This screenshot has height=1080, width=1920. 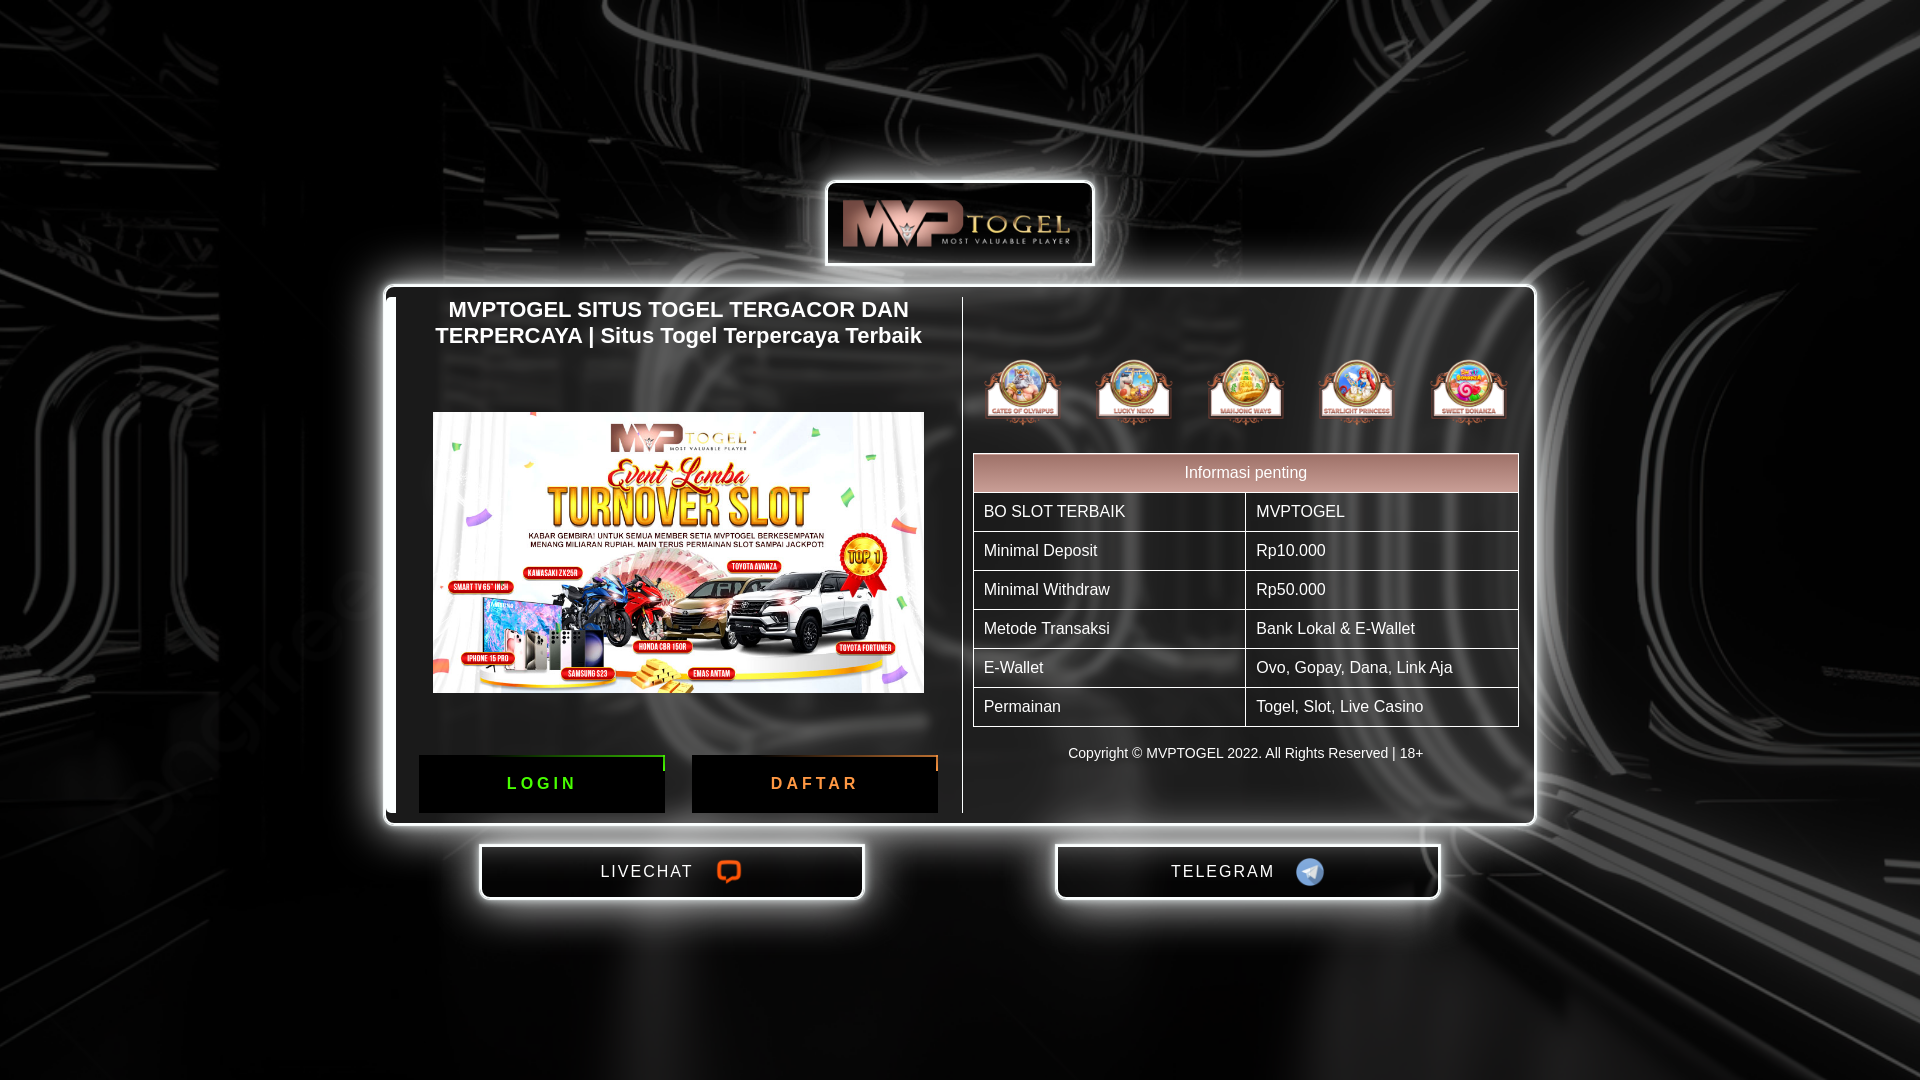 What do you see at coordinates (672, 872) in the screenshot?
I see `LIVECHAT` at bounding box center [672, 872].